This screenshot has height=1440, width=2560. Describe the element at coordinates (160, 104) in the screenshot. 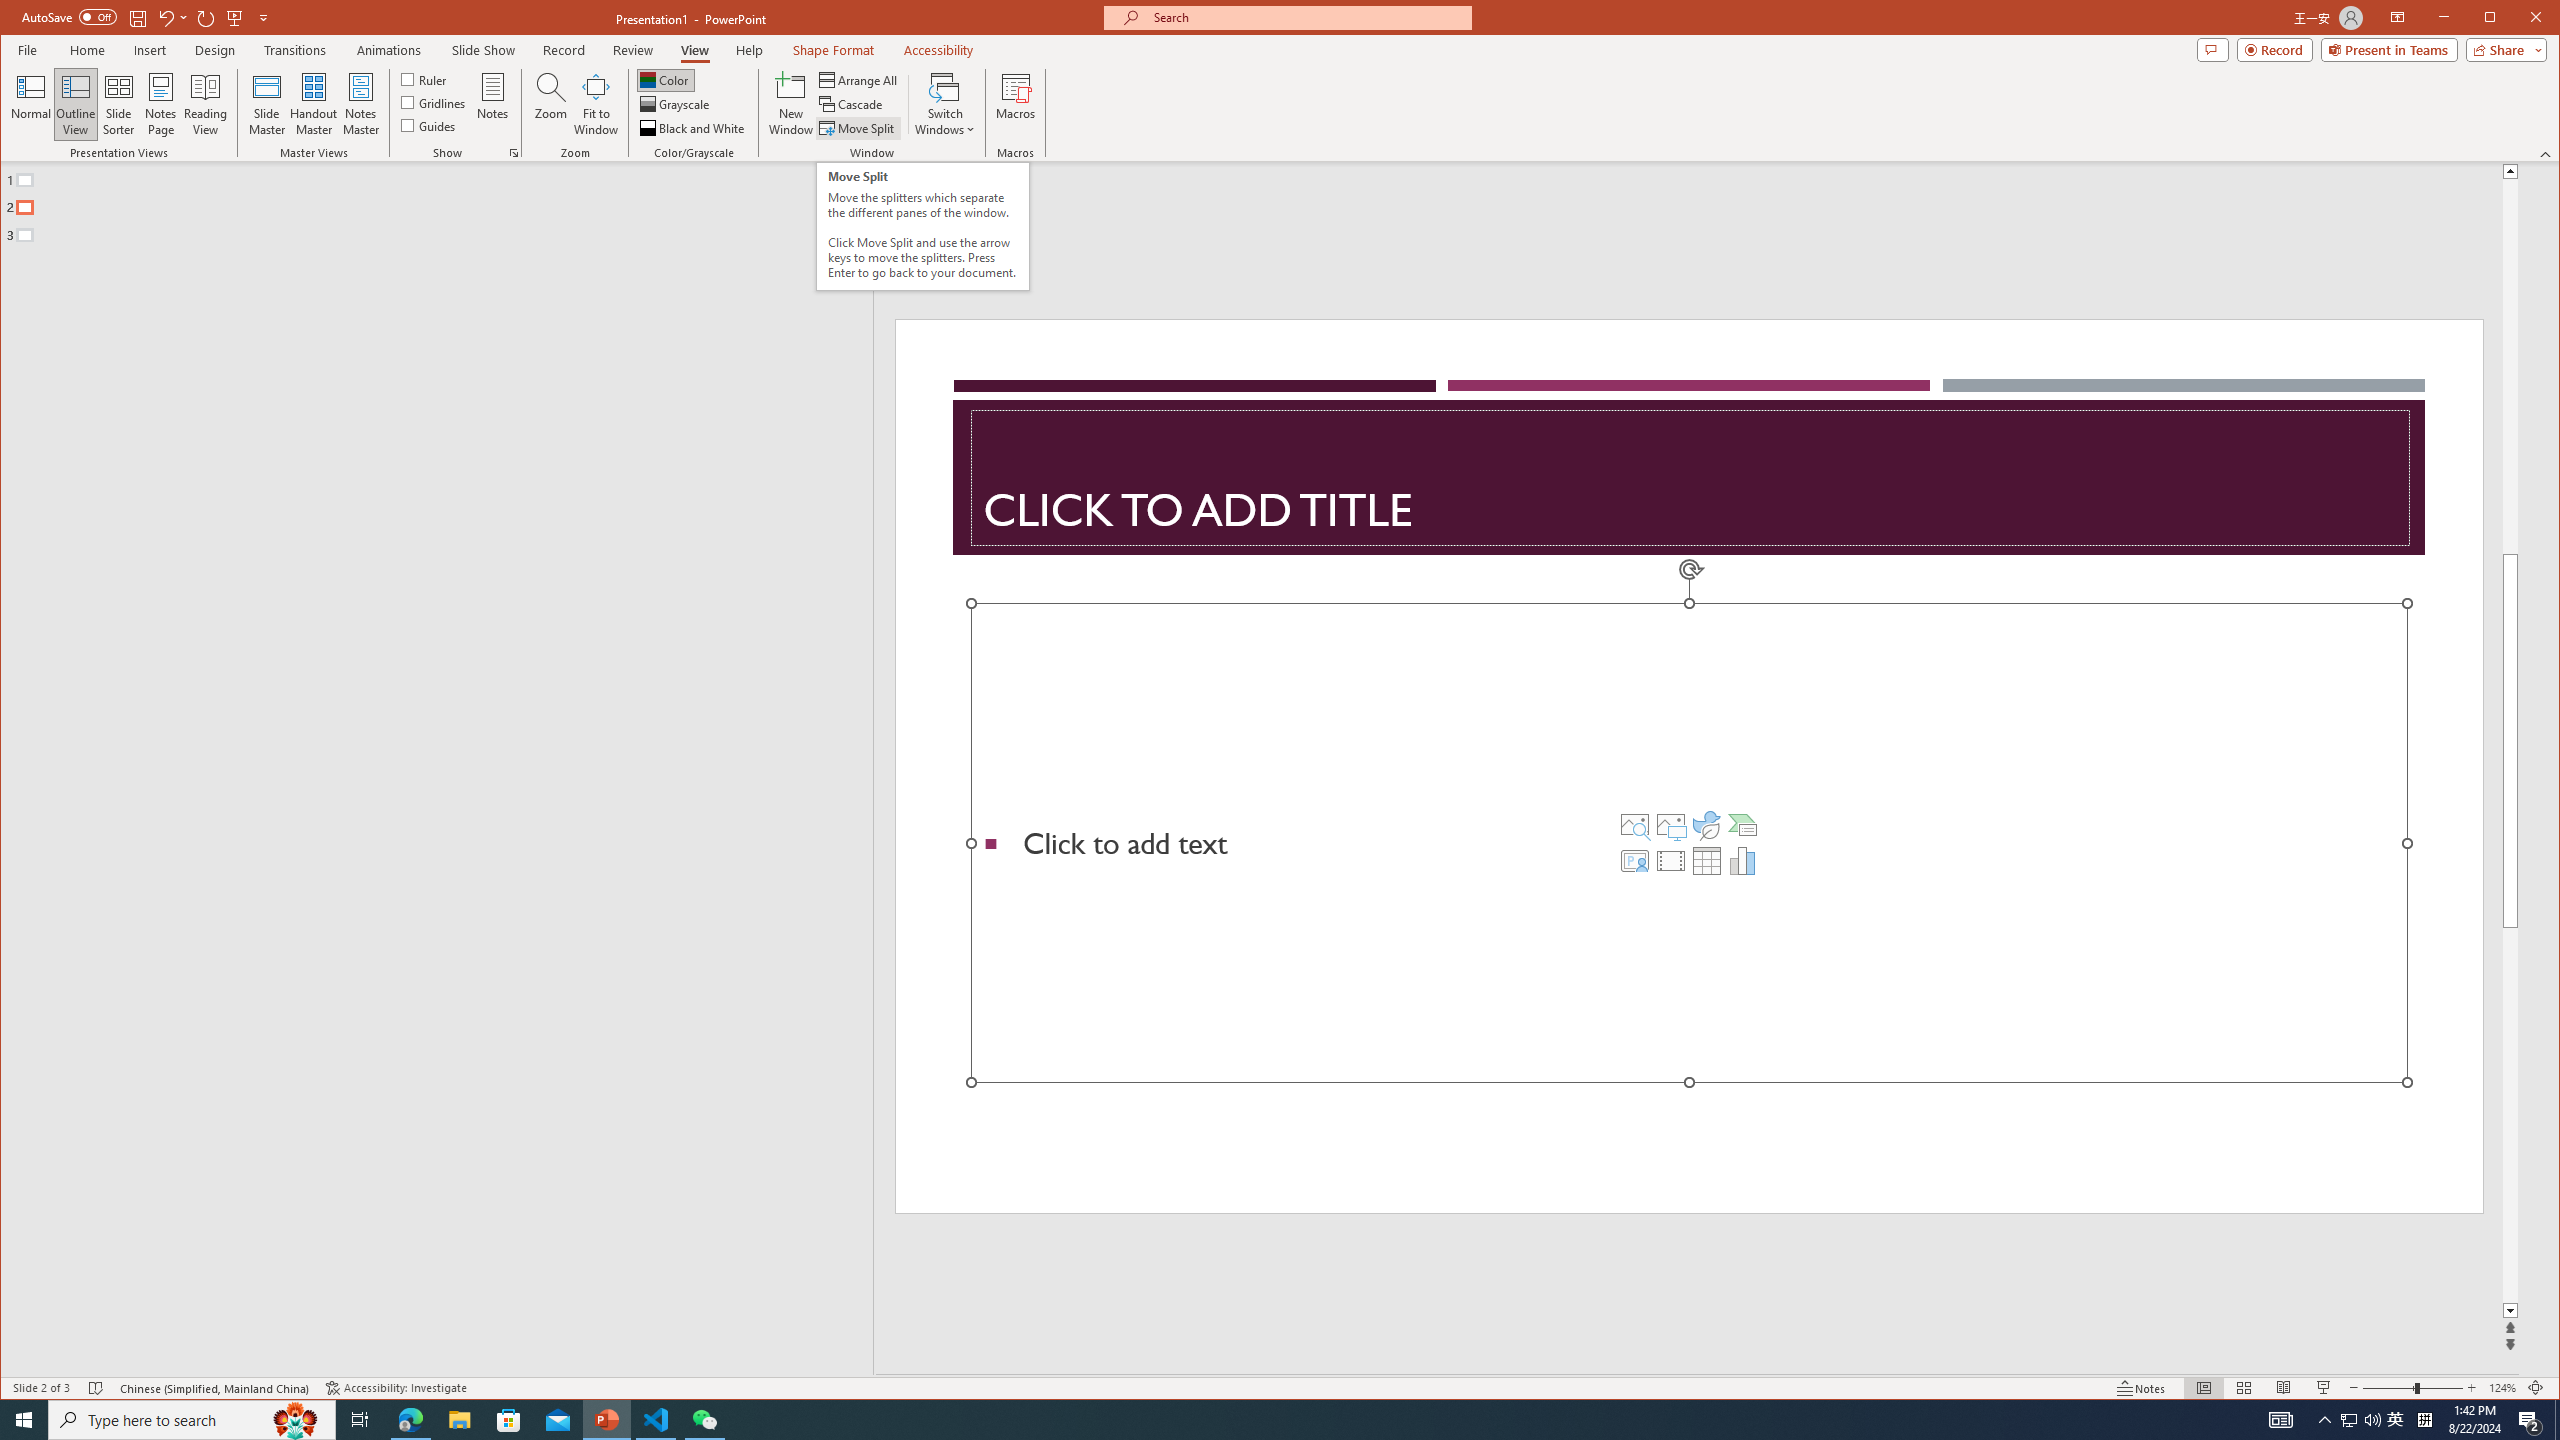

I see `Notes Page` at that location.